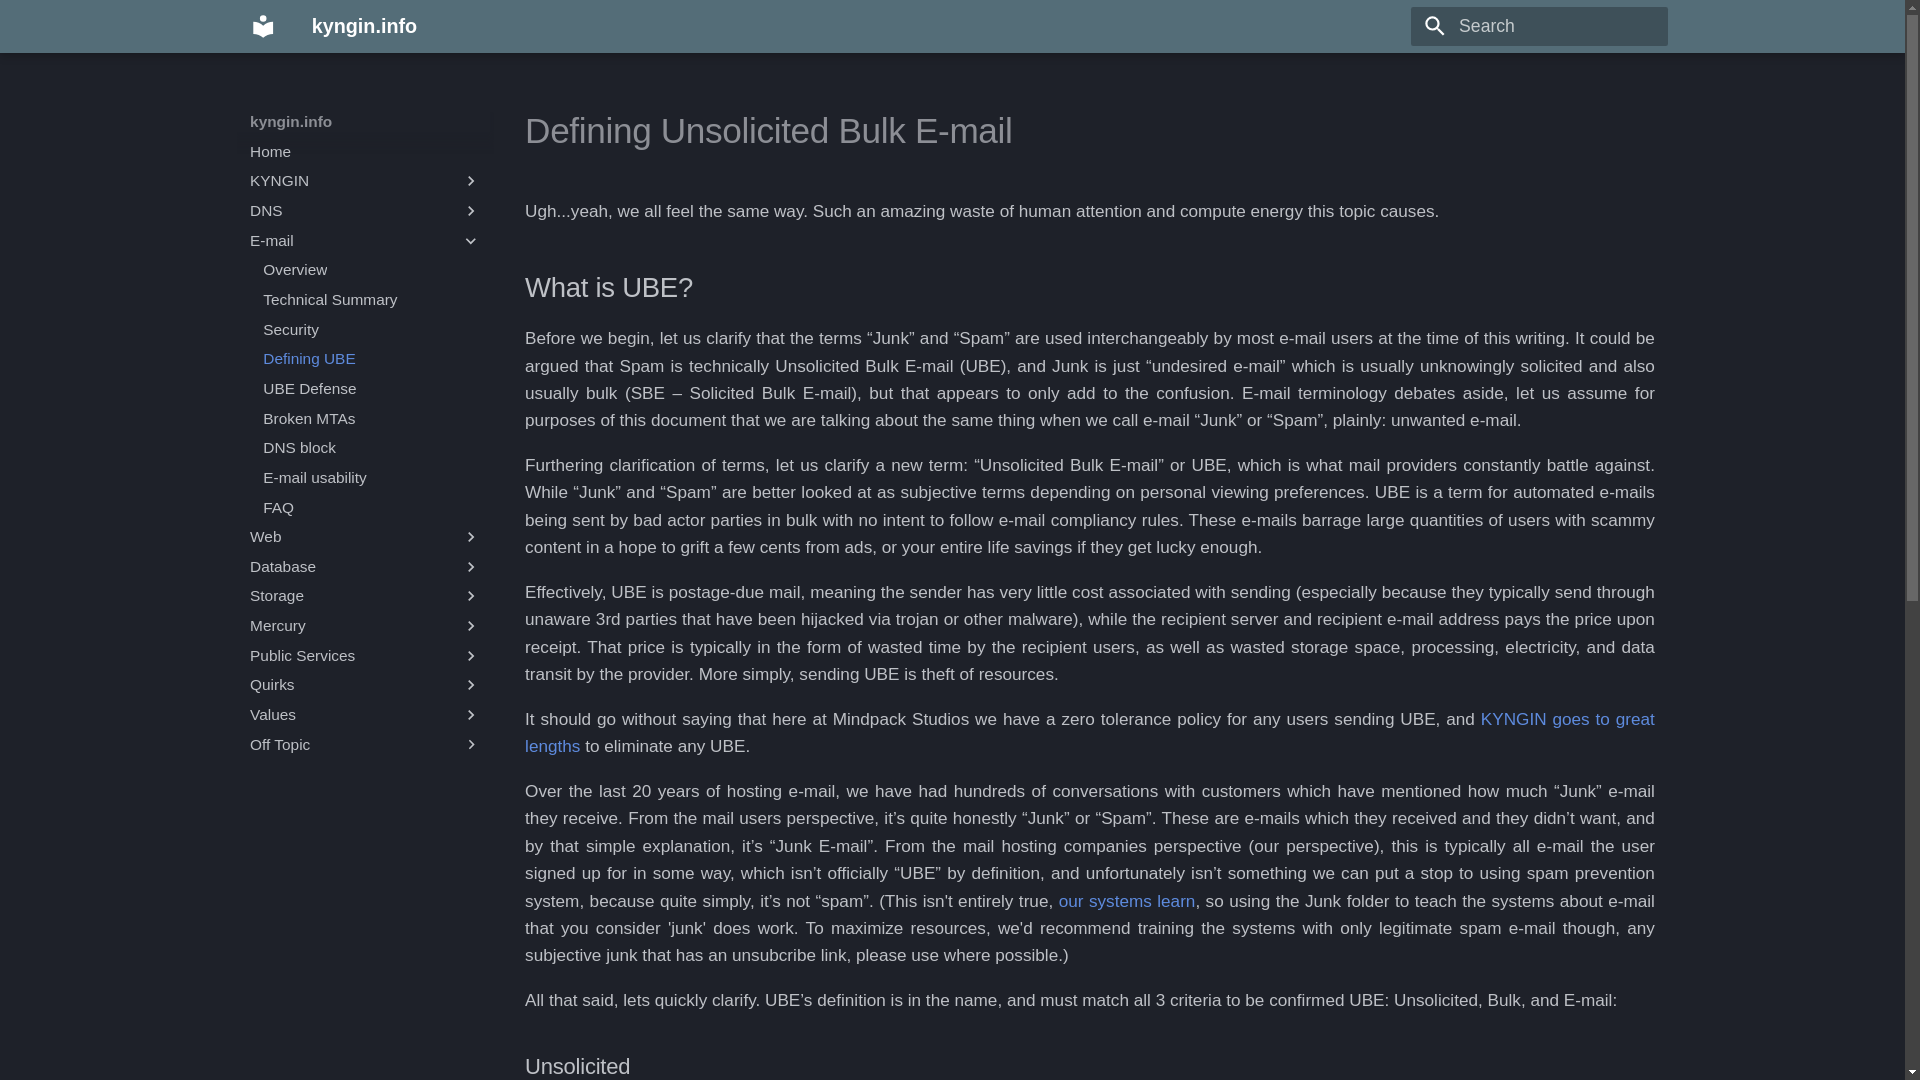  Describe the element at coordinates (372, 478) in the screenshot. I see `E-mail usability` at that location.